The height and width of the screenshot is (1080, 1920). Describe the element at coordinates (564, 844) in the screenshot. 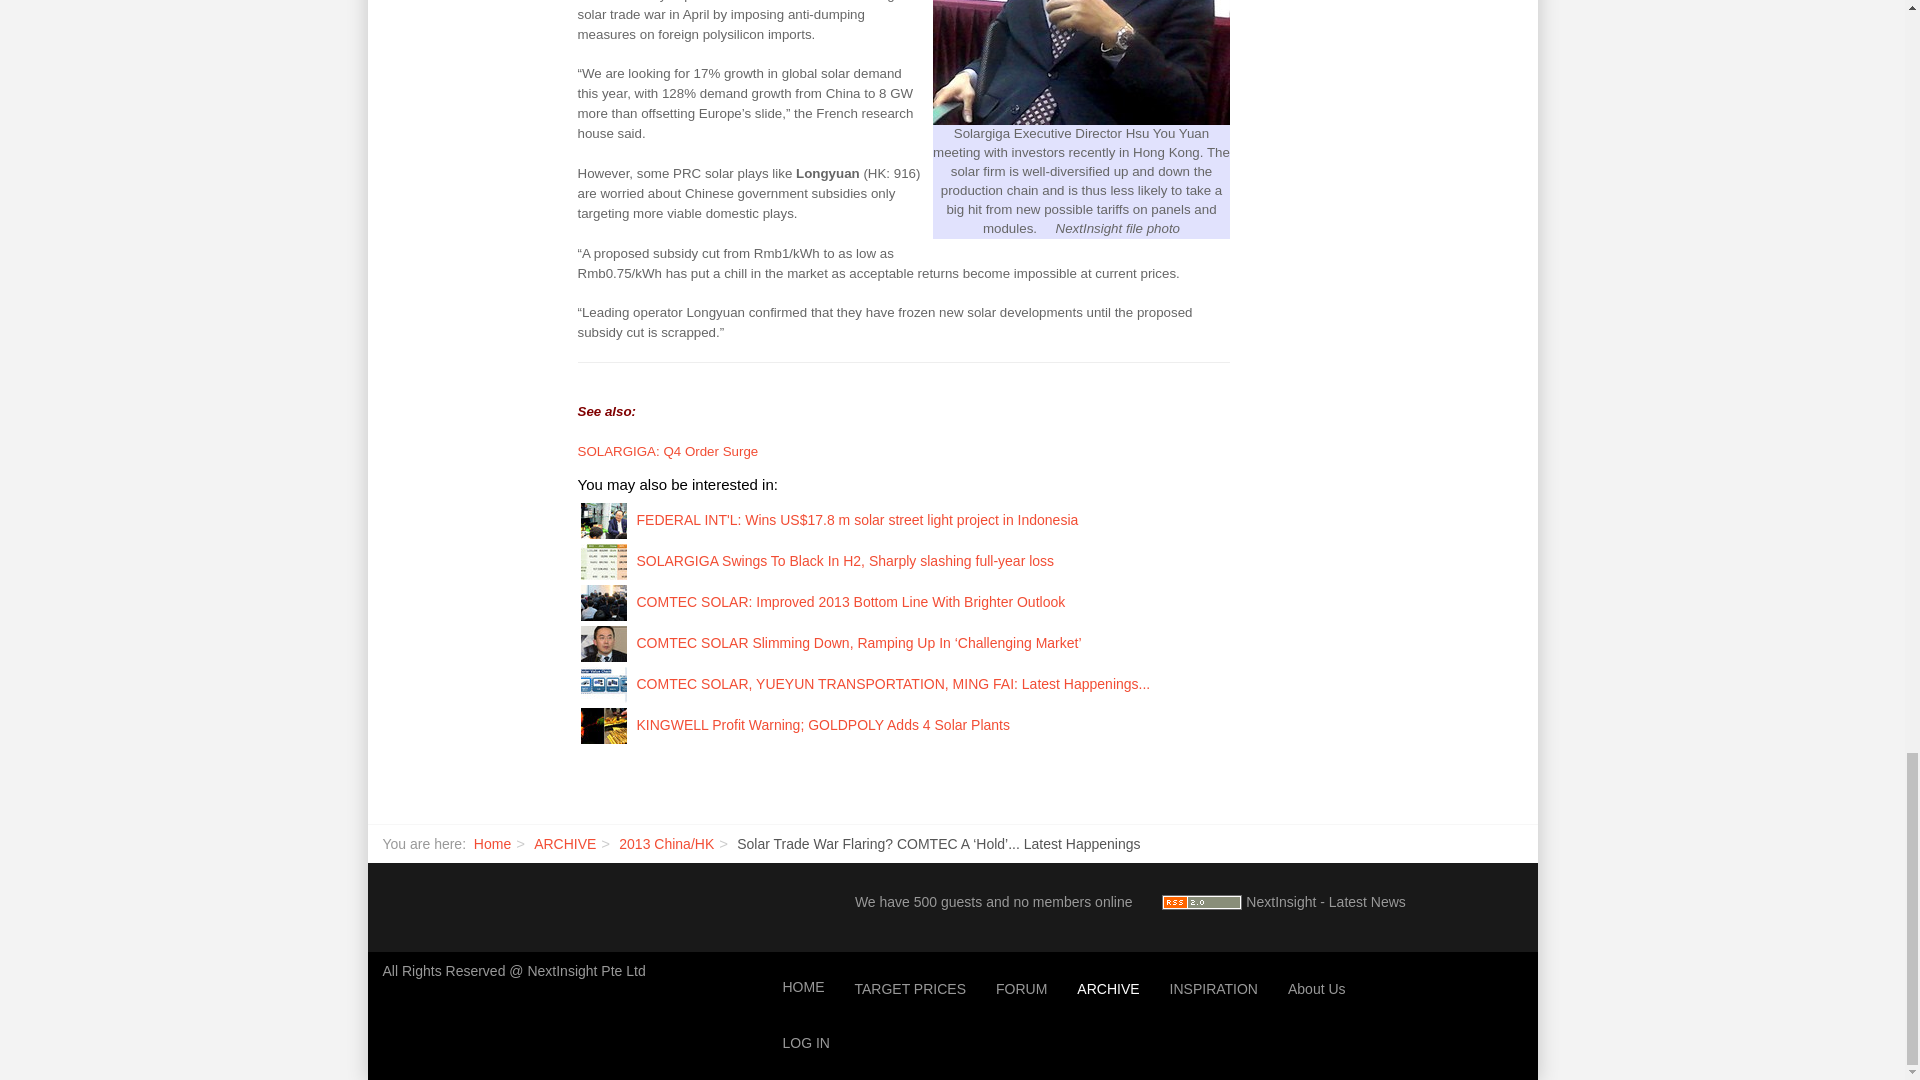

I see `ARCHIVE` at that location.